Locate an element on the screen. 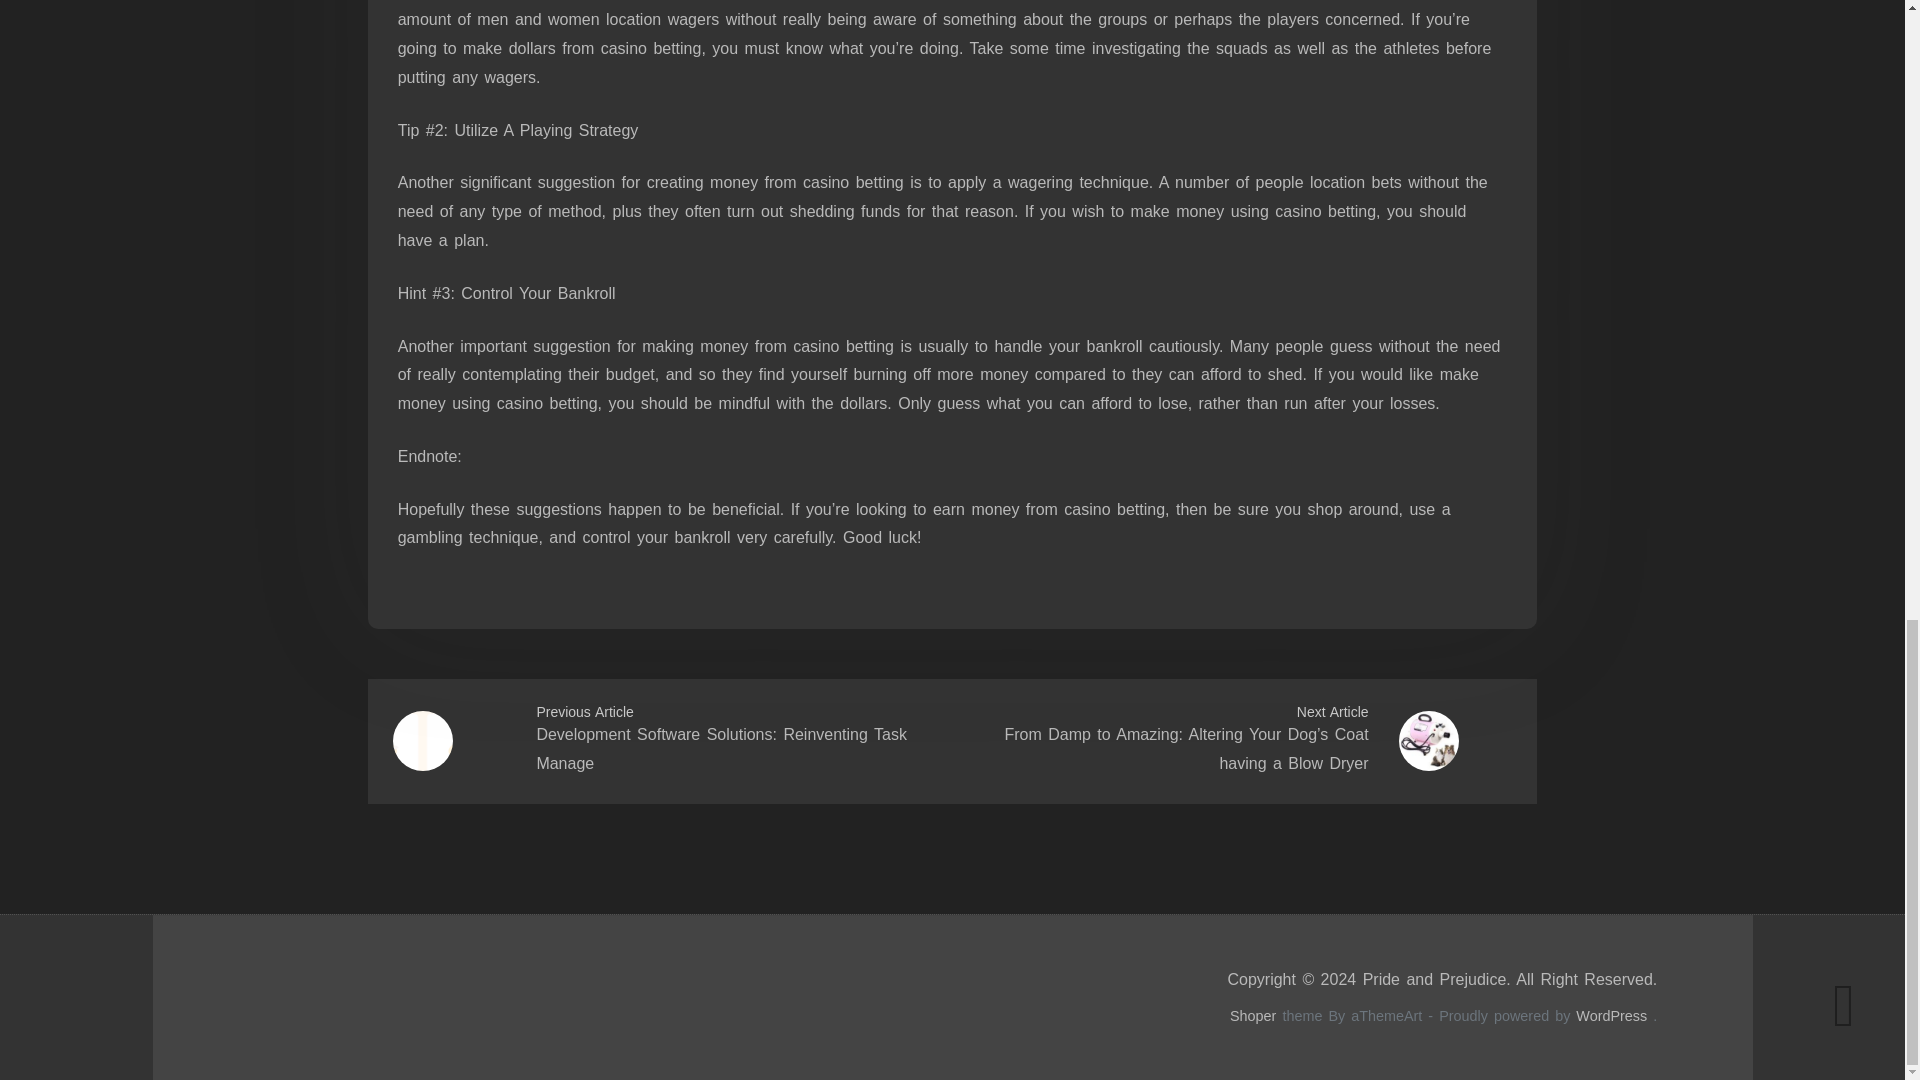 The image size is (1920, 1080). WordPress is located at coordinates (1612, 1015).